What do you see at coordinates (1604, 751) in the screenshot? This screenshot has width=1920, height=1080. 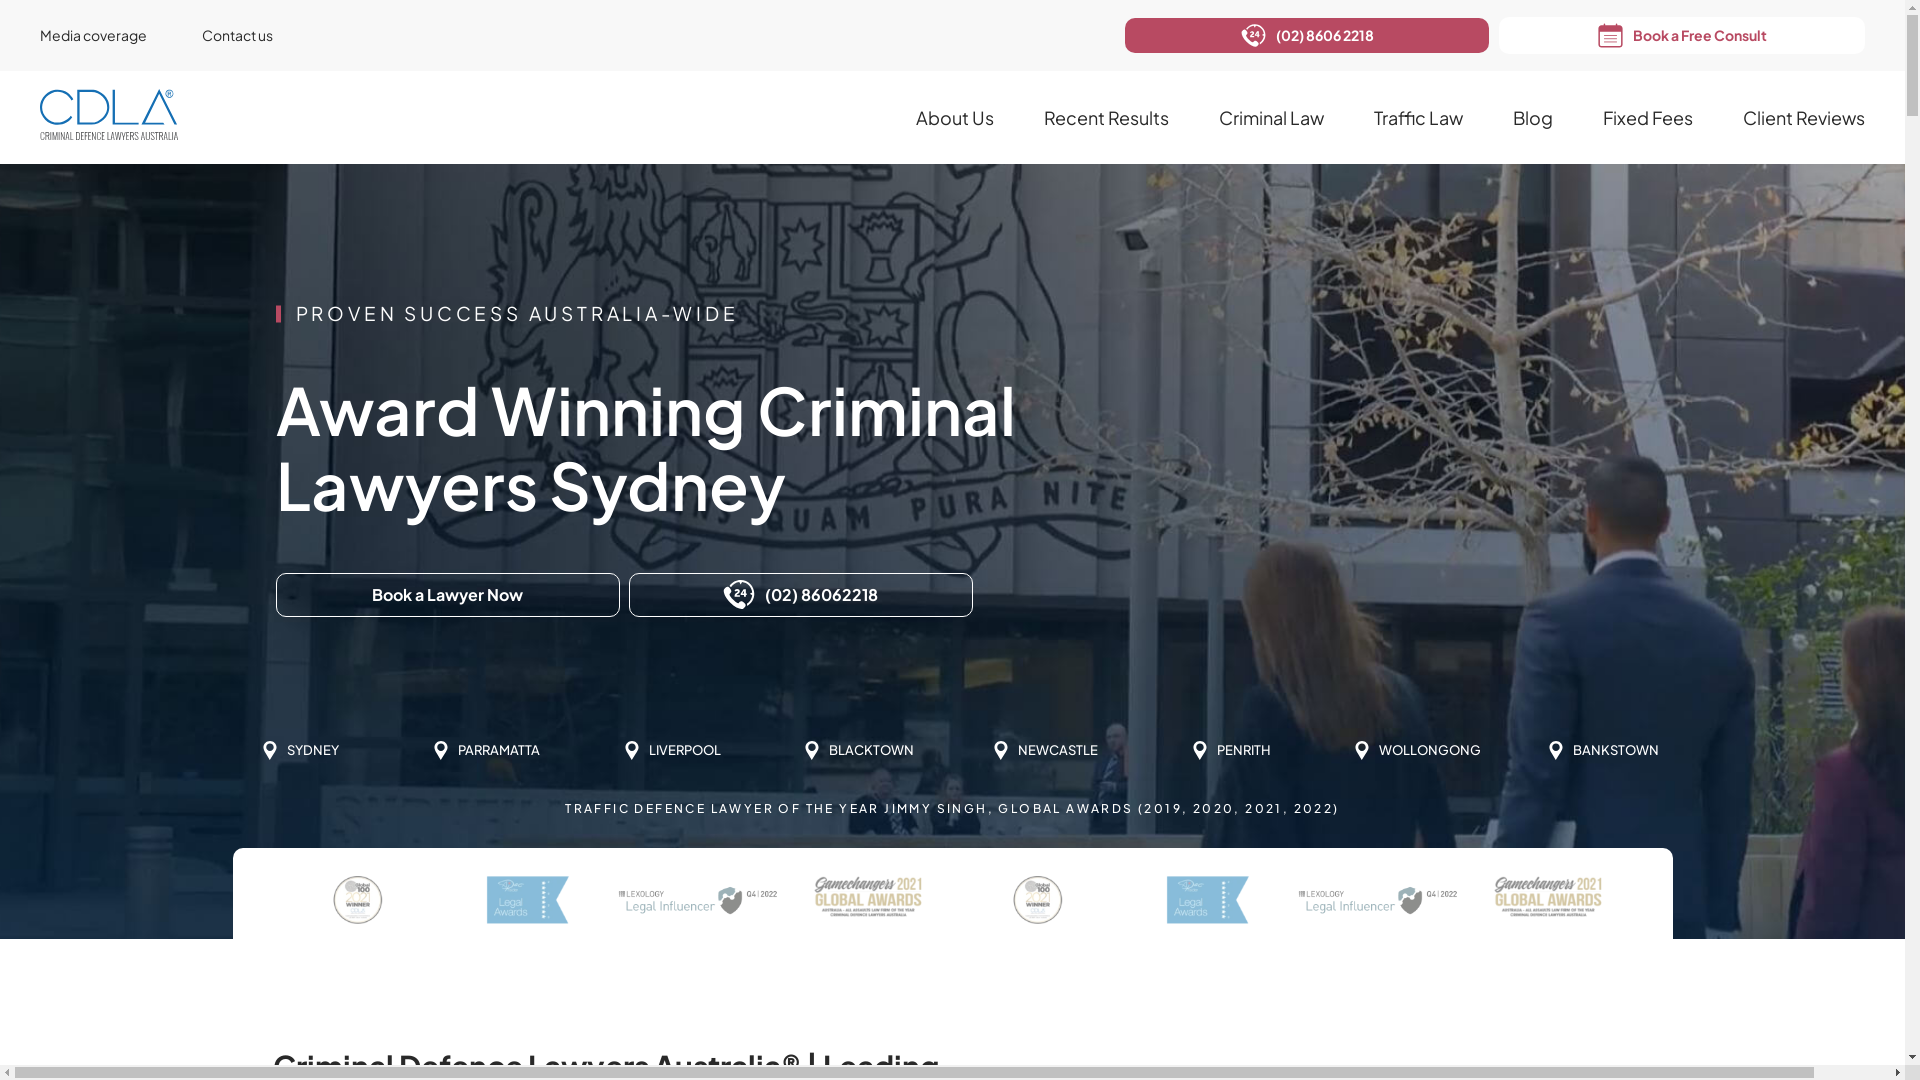 I see `BANKSTOWN` at bounding box center [1604, 751].